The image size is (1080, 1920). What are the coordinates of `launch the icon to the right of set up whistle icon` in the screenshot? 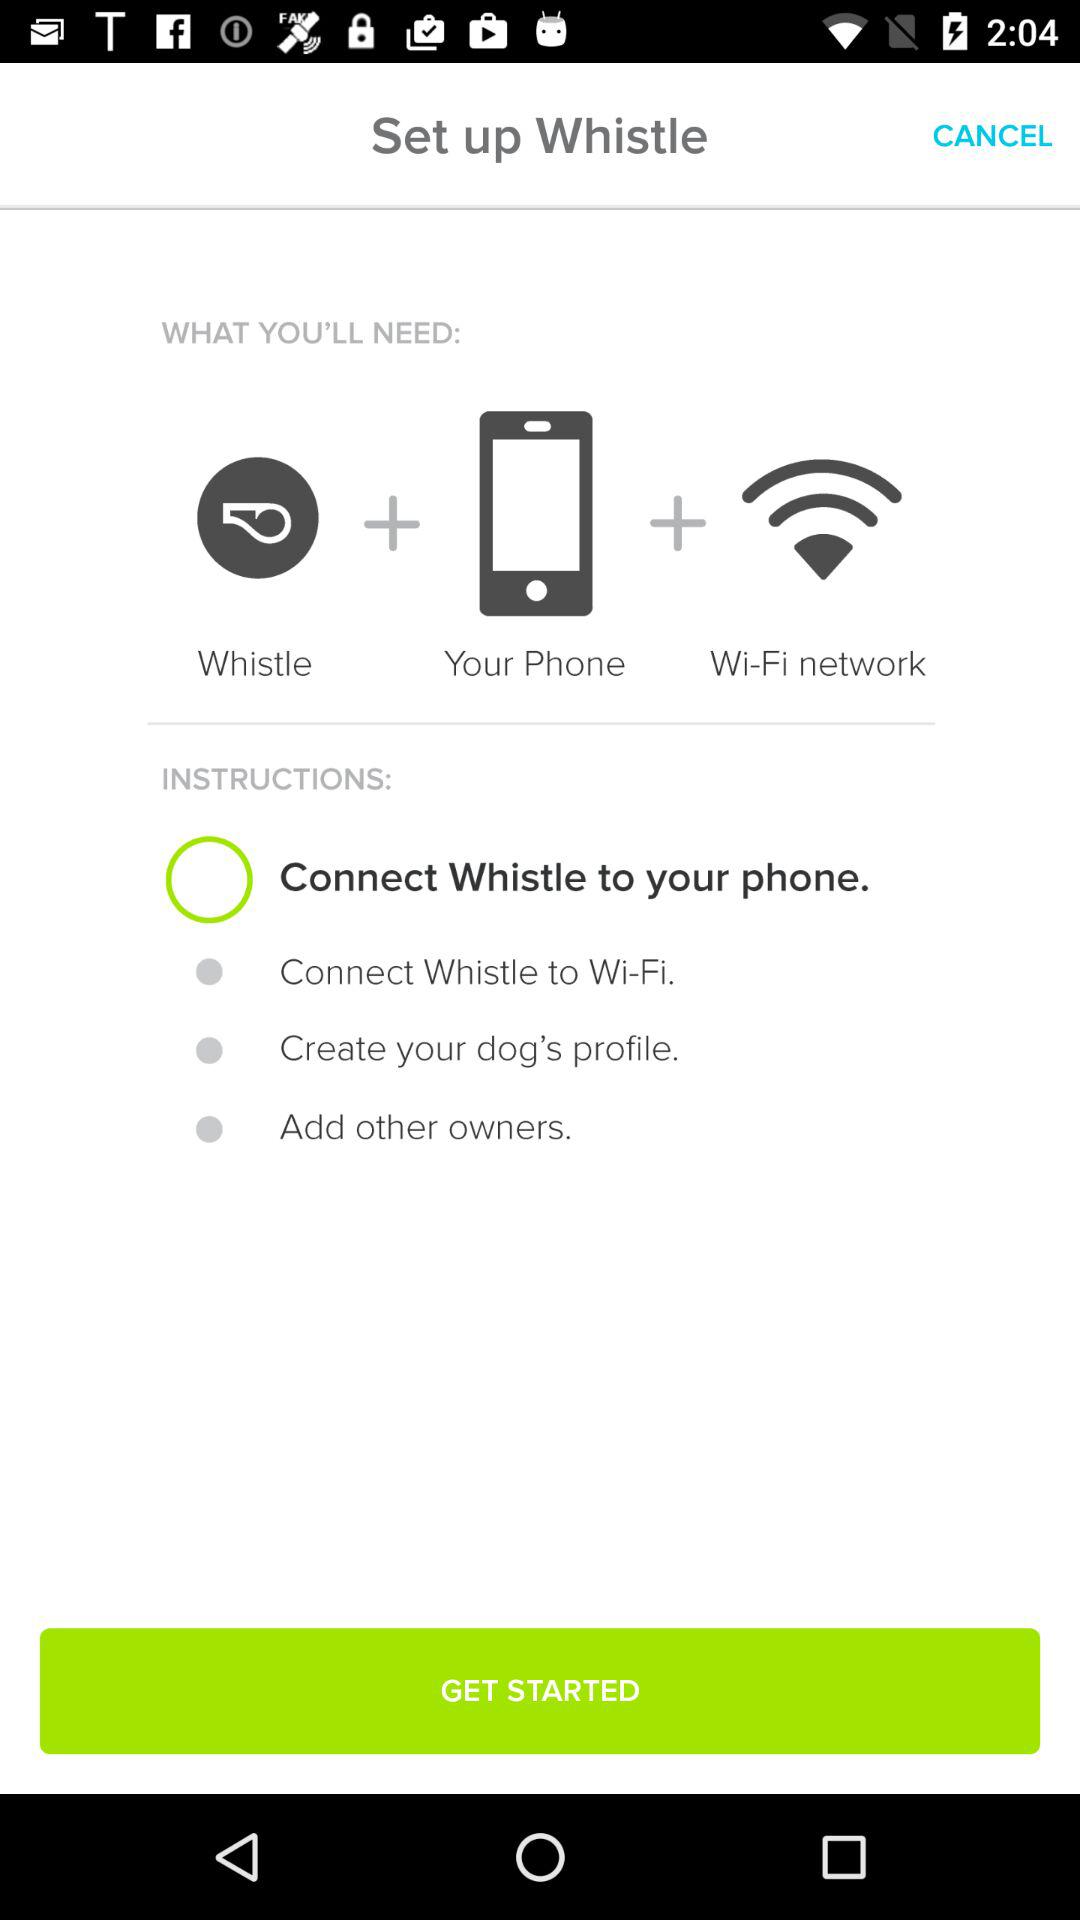 It's located at (992, 136).